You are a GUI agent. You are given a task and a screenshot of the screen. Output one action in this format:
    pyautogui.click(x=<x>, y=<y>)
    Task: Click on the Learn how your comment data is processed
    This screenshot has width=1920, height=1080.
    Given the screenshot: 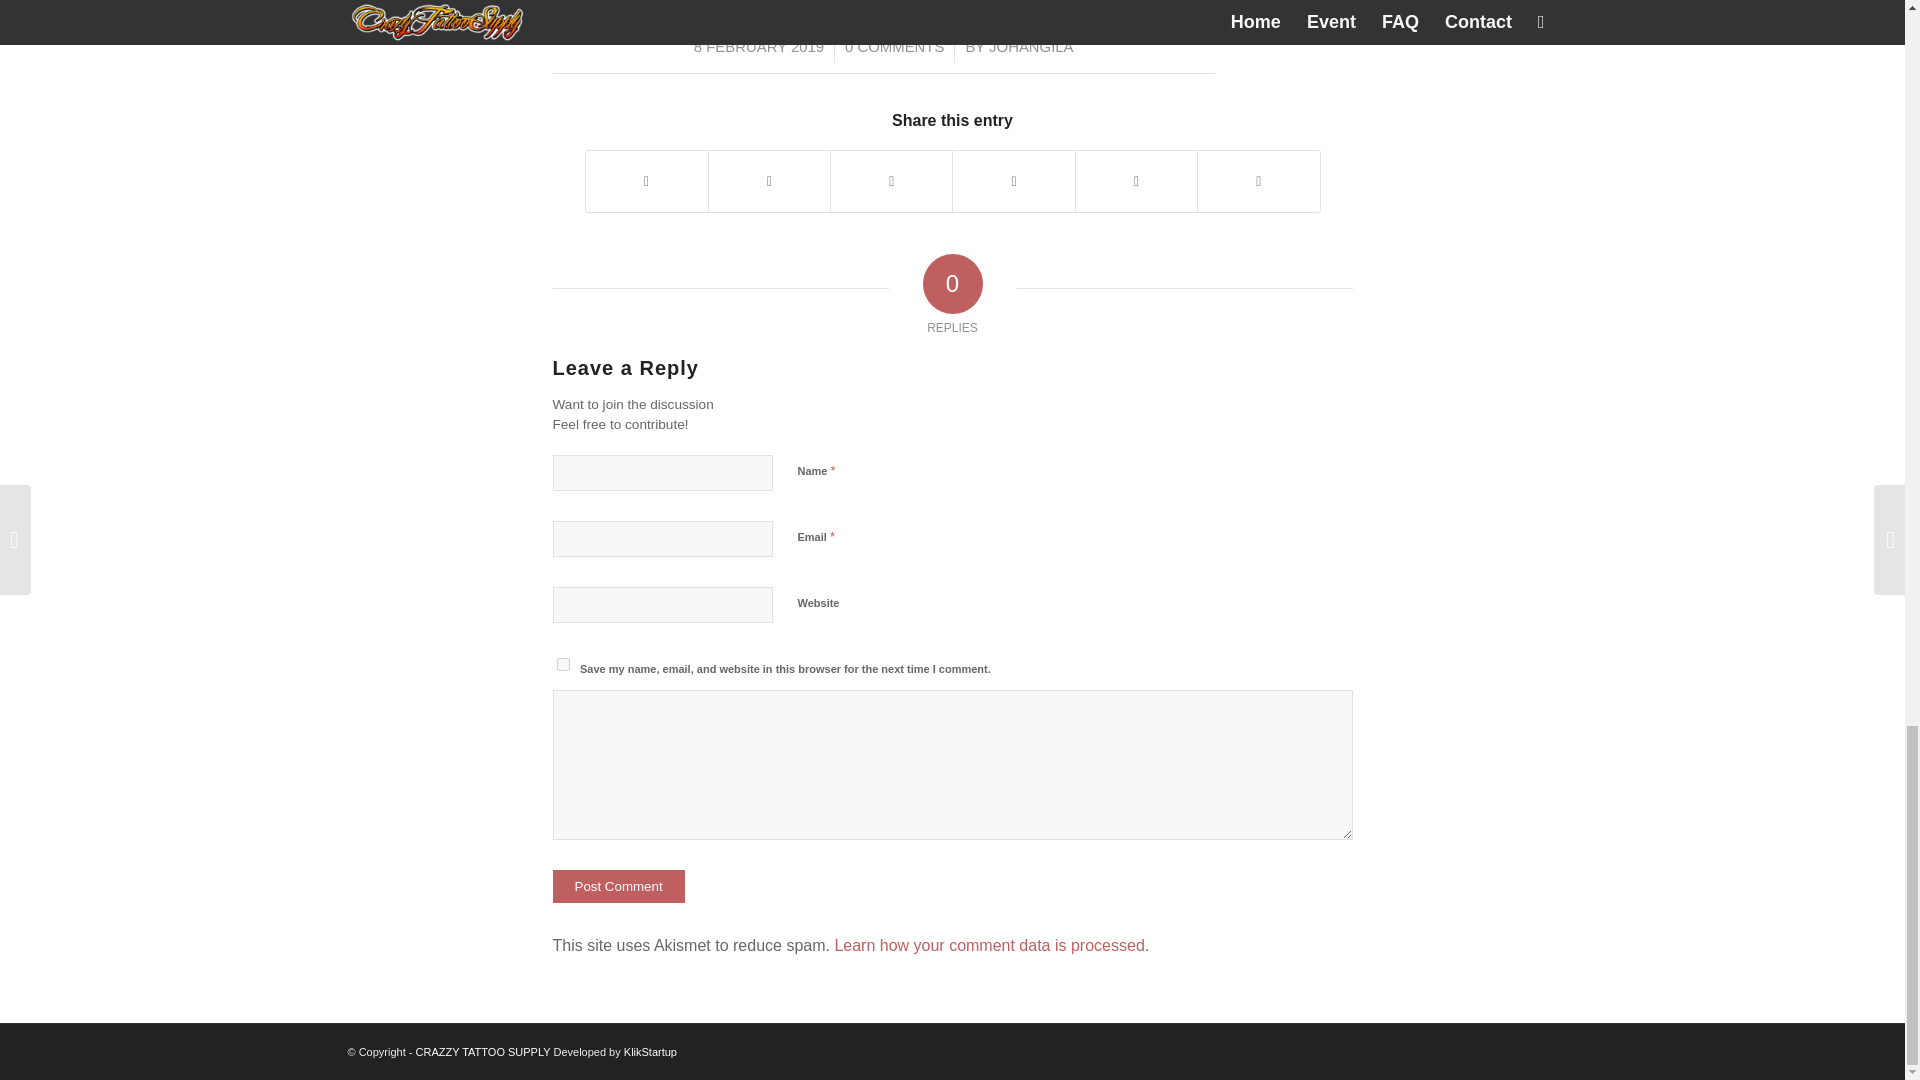 What is the action you would take?
    pyautogui.click(x=988, y=945)
    